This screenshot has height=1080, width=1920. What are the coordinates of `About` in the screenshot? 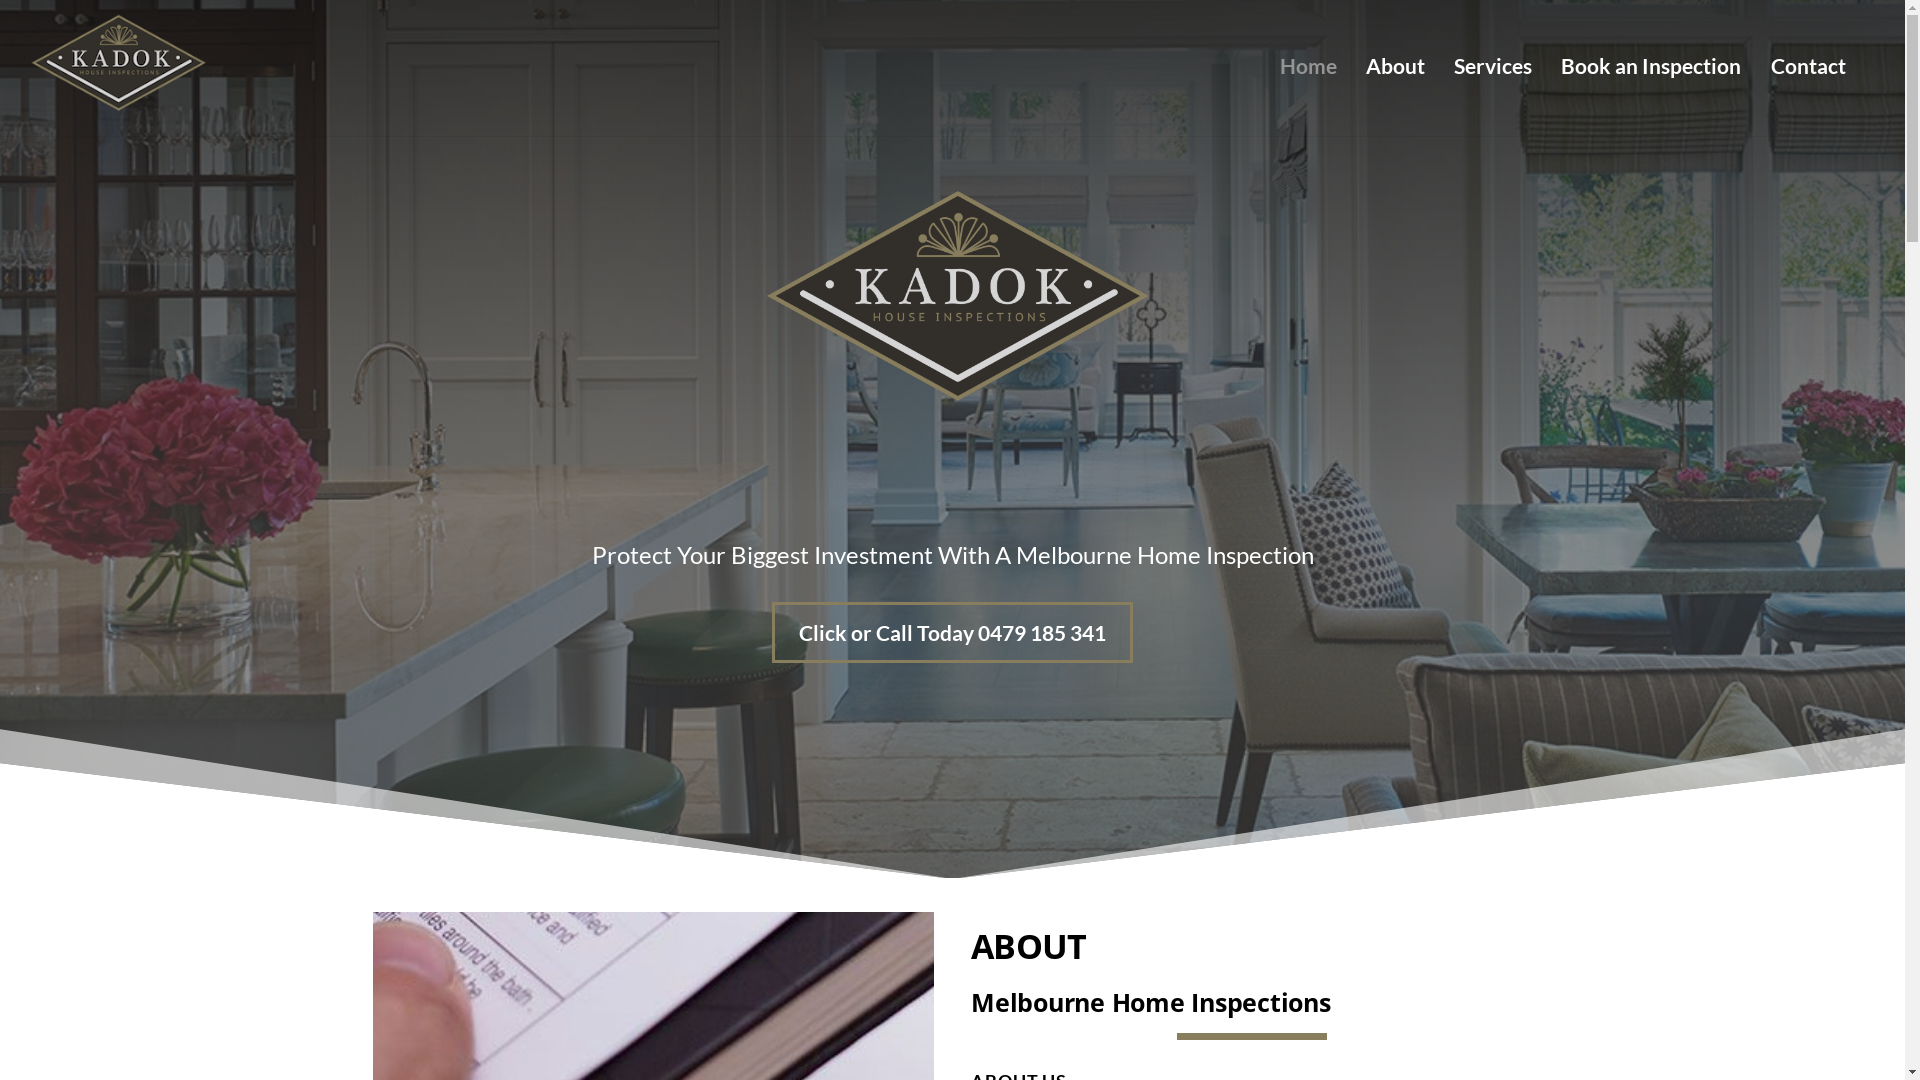 It's located at (1395, 66).